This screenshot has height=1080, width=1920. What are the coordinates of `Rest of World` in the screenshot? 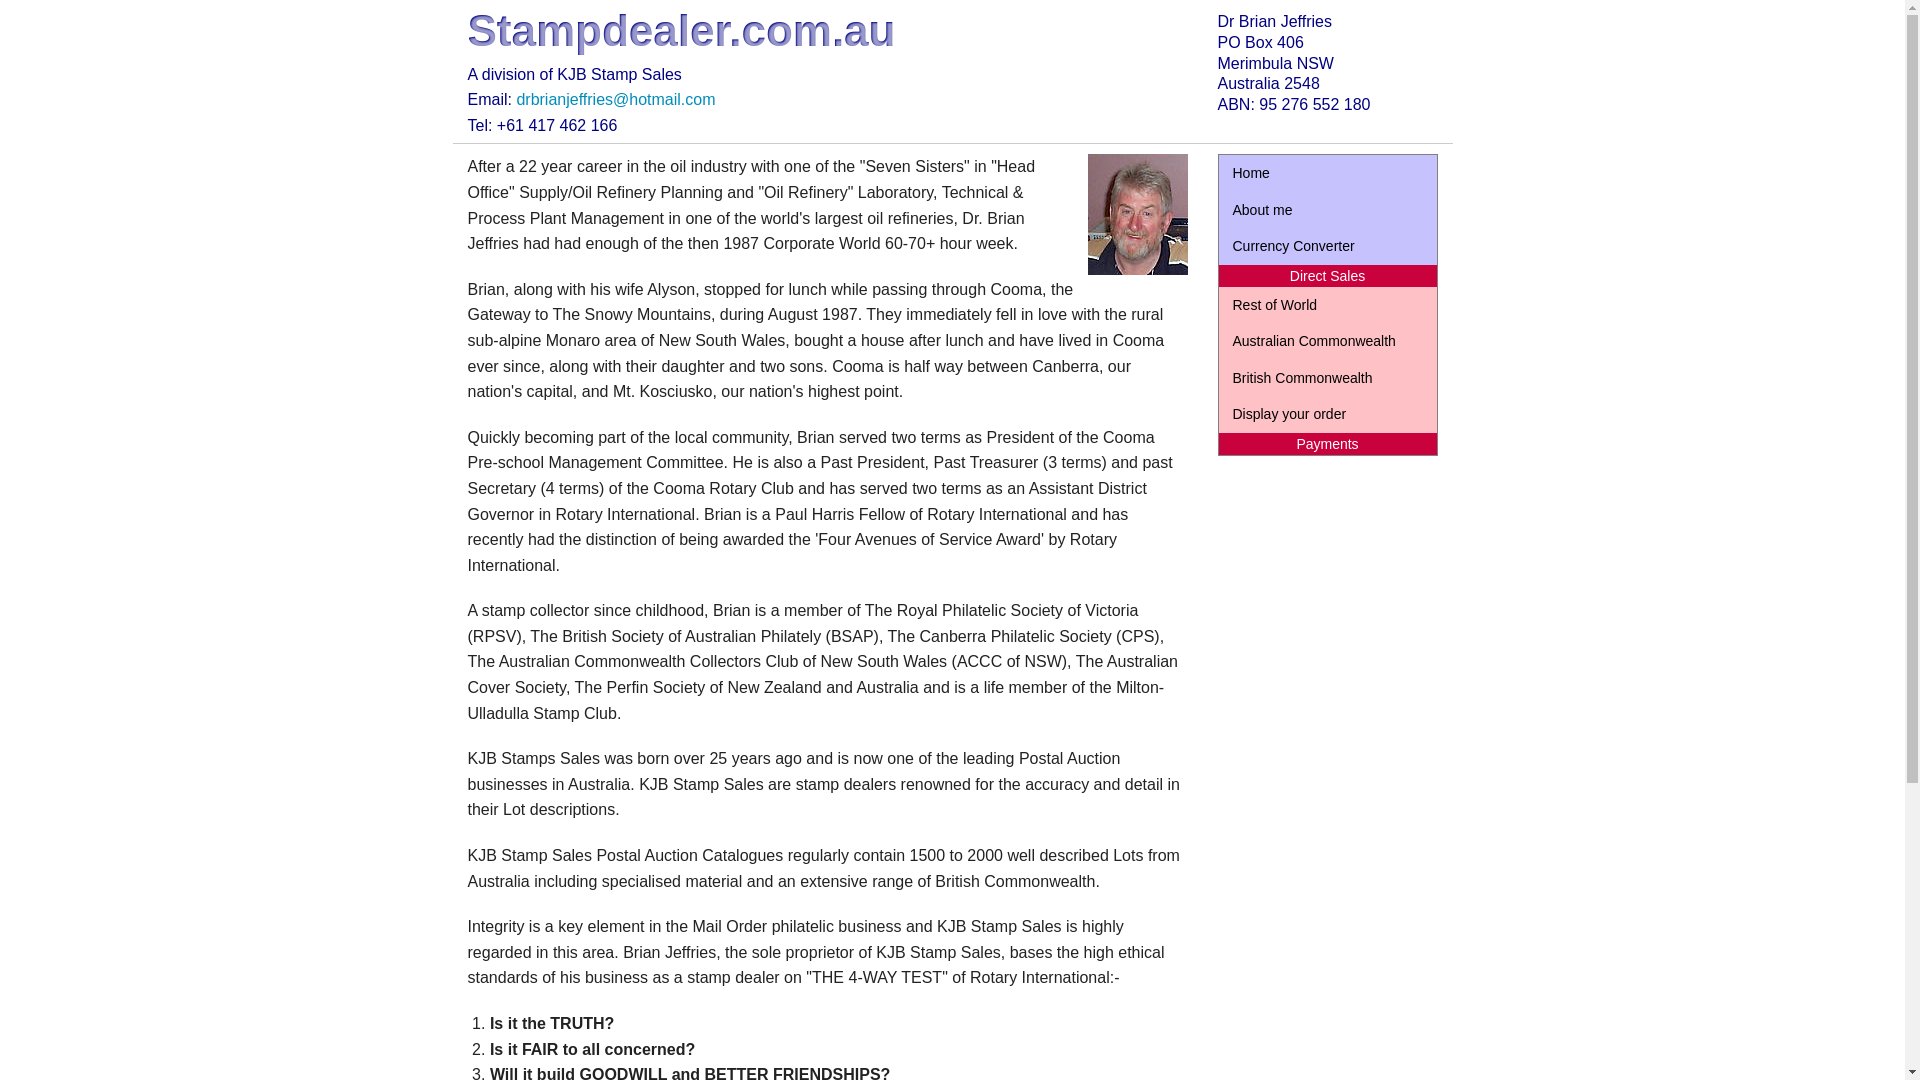 It's located at (1326, 304).